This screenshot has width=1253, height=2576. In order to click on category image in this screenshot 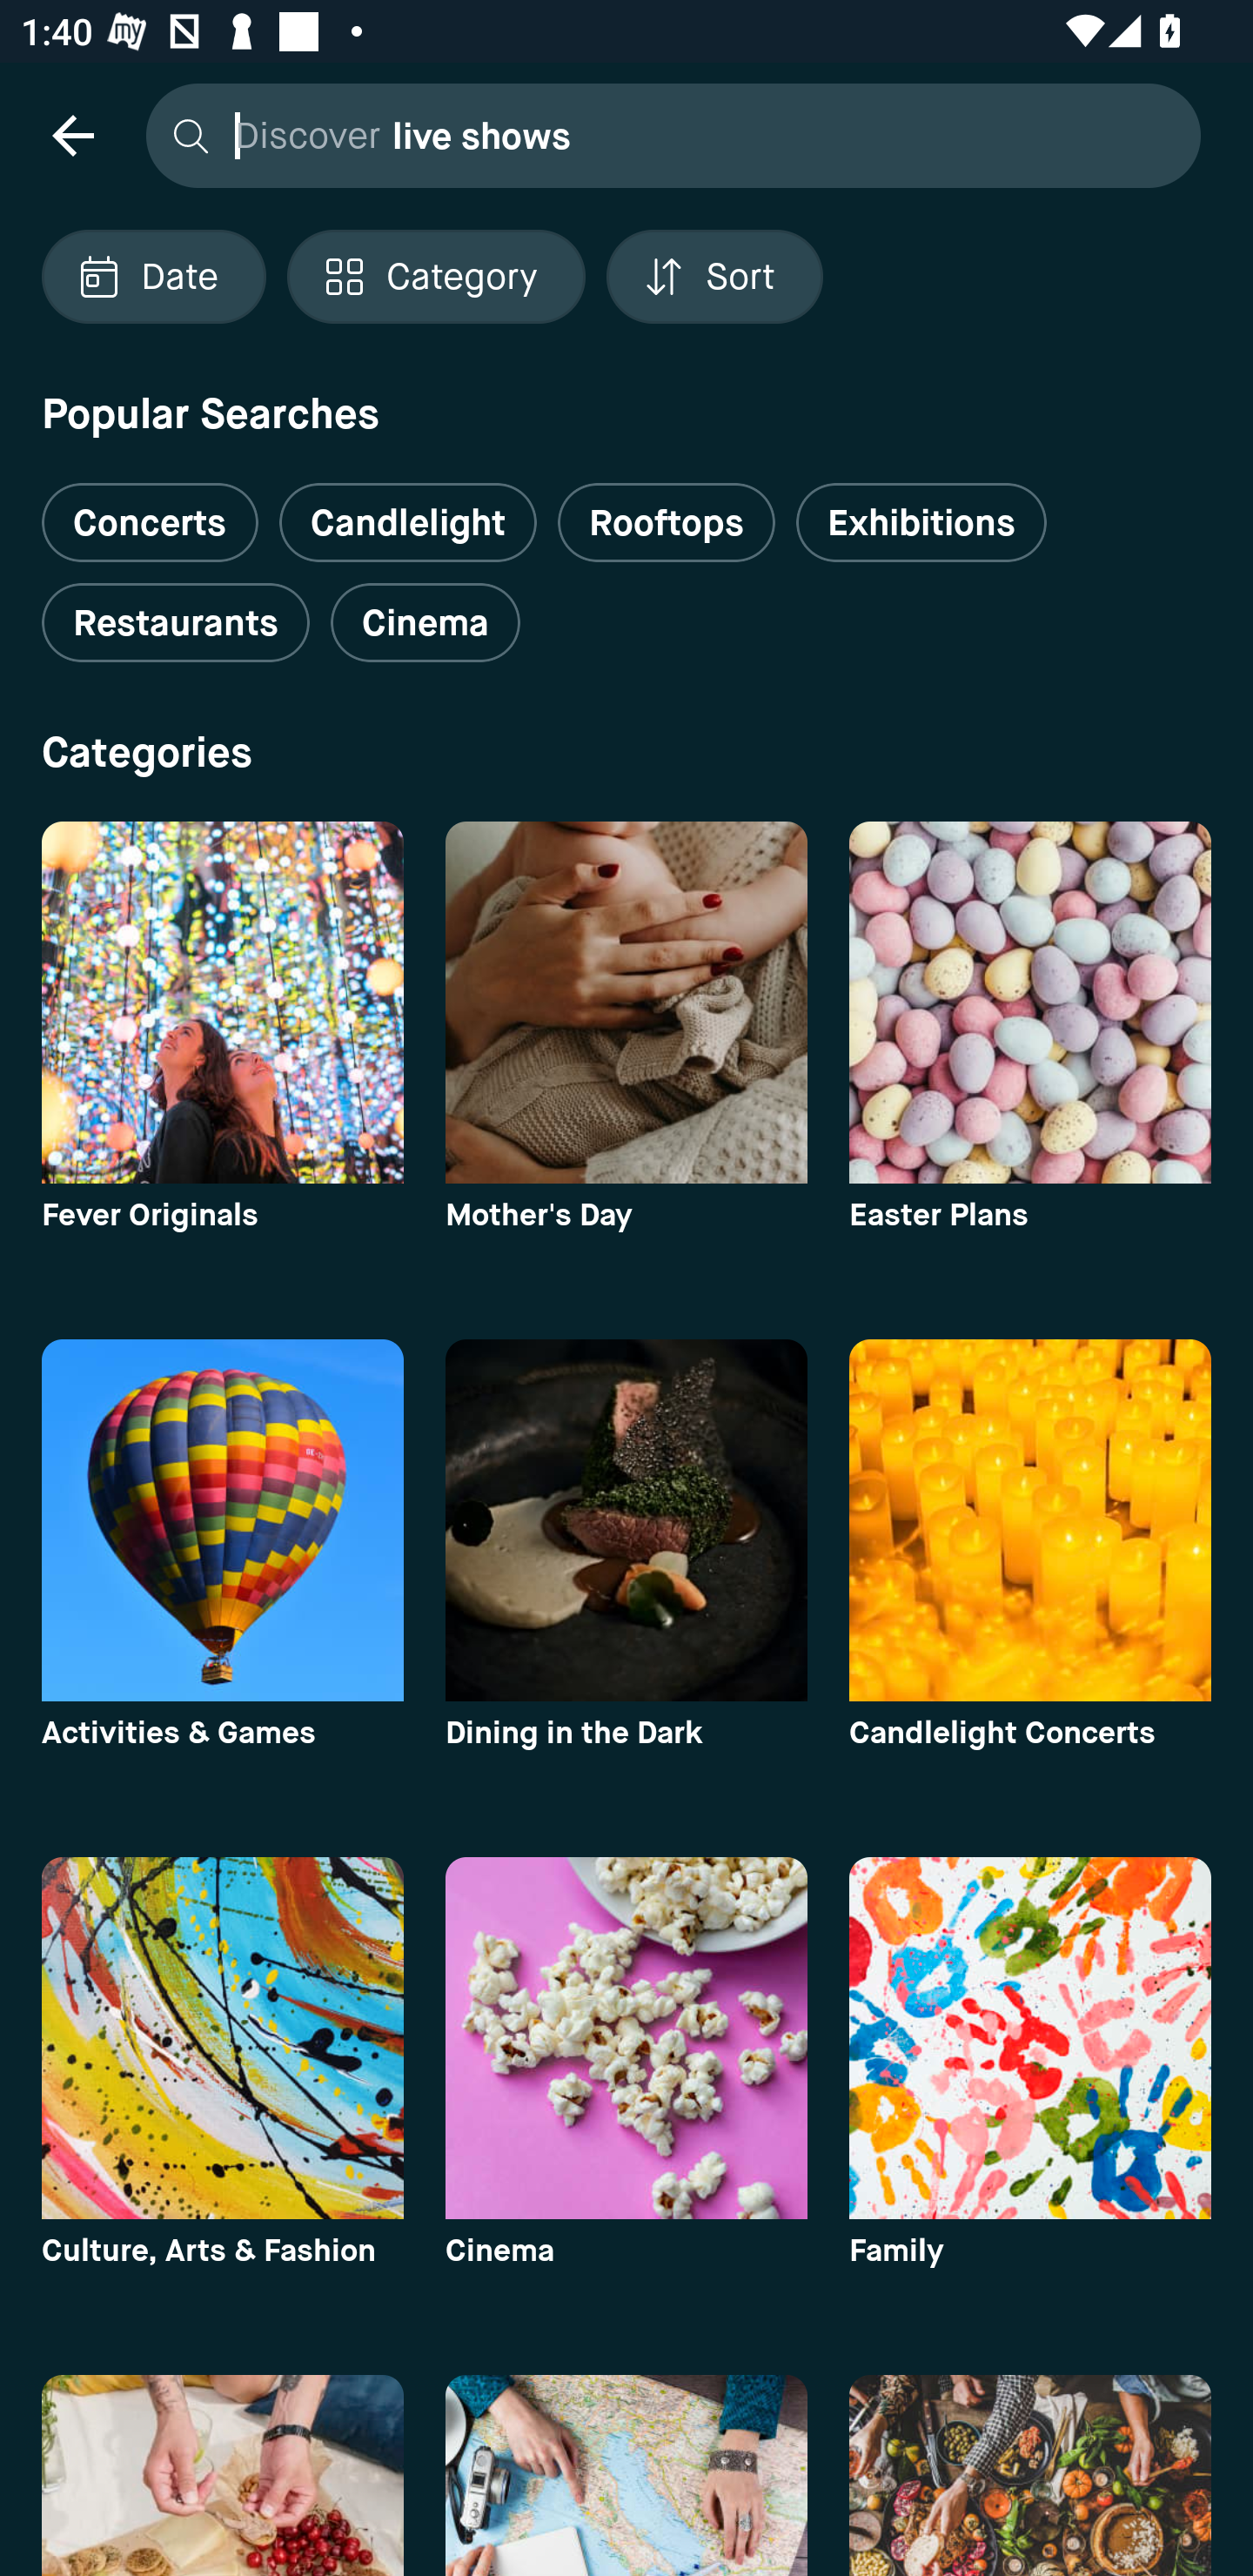, I will do `click(1030, 2037)`.